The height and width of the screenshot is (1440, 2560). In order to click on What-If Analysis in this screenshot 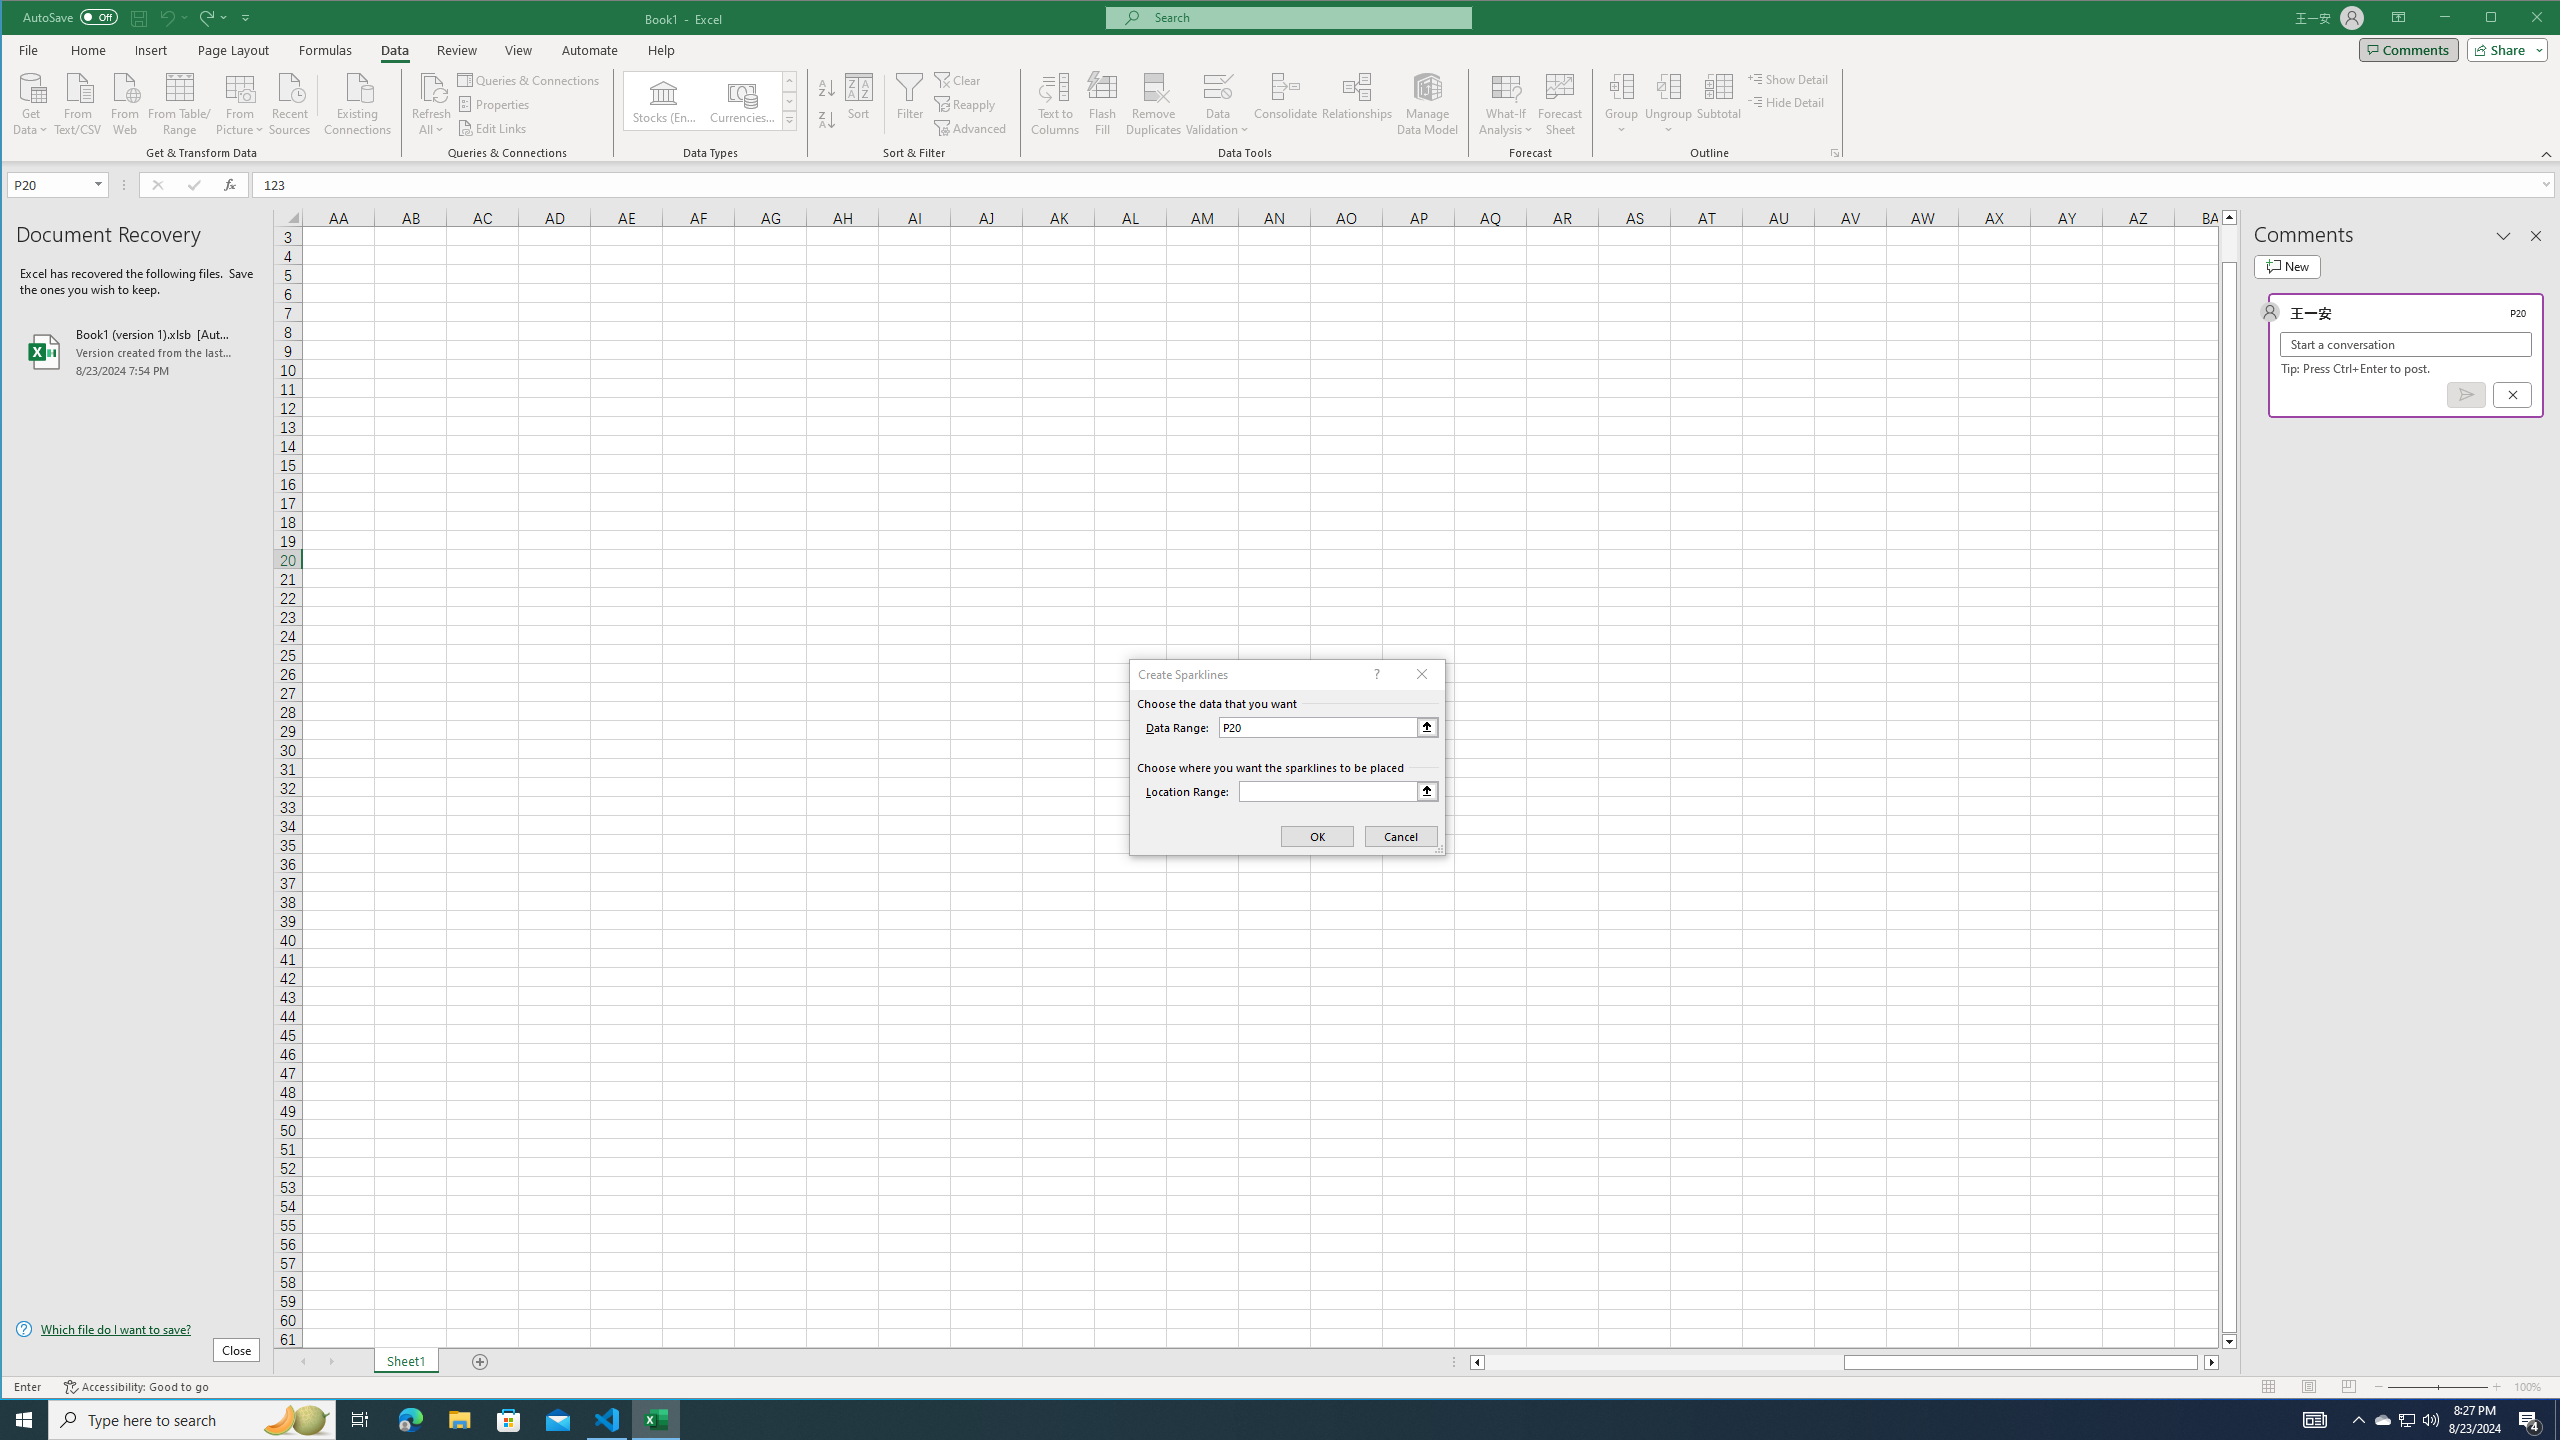, I will do `click(1506, 104)`.